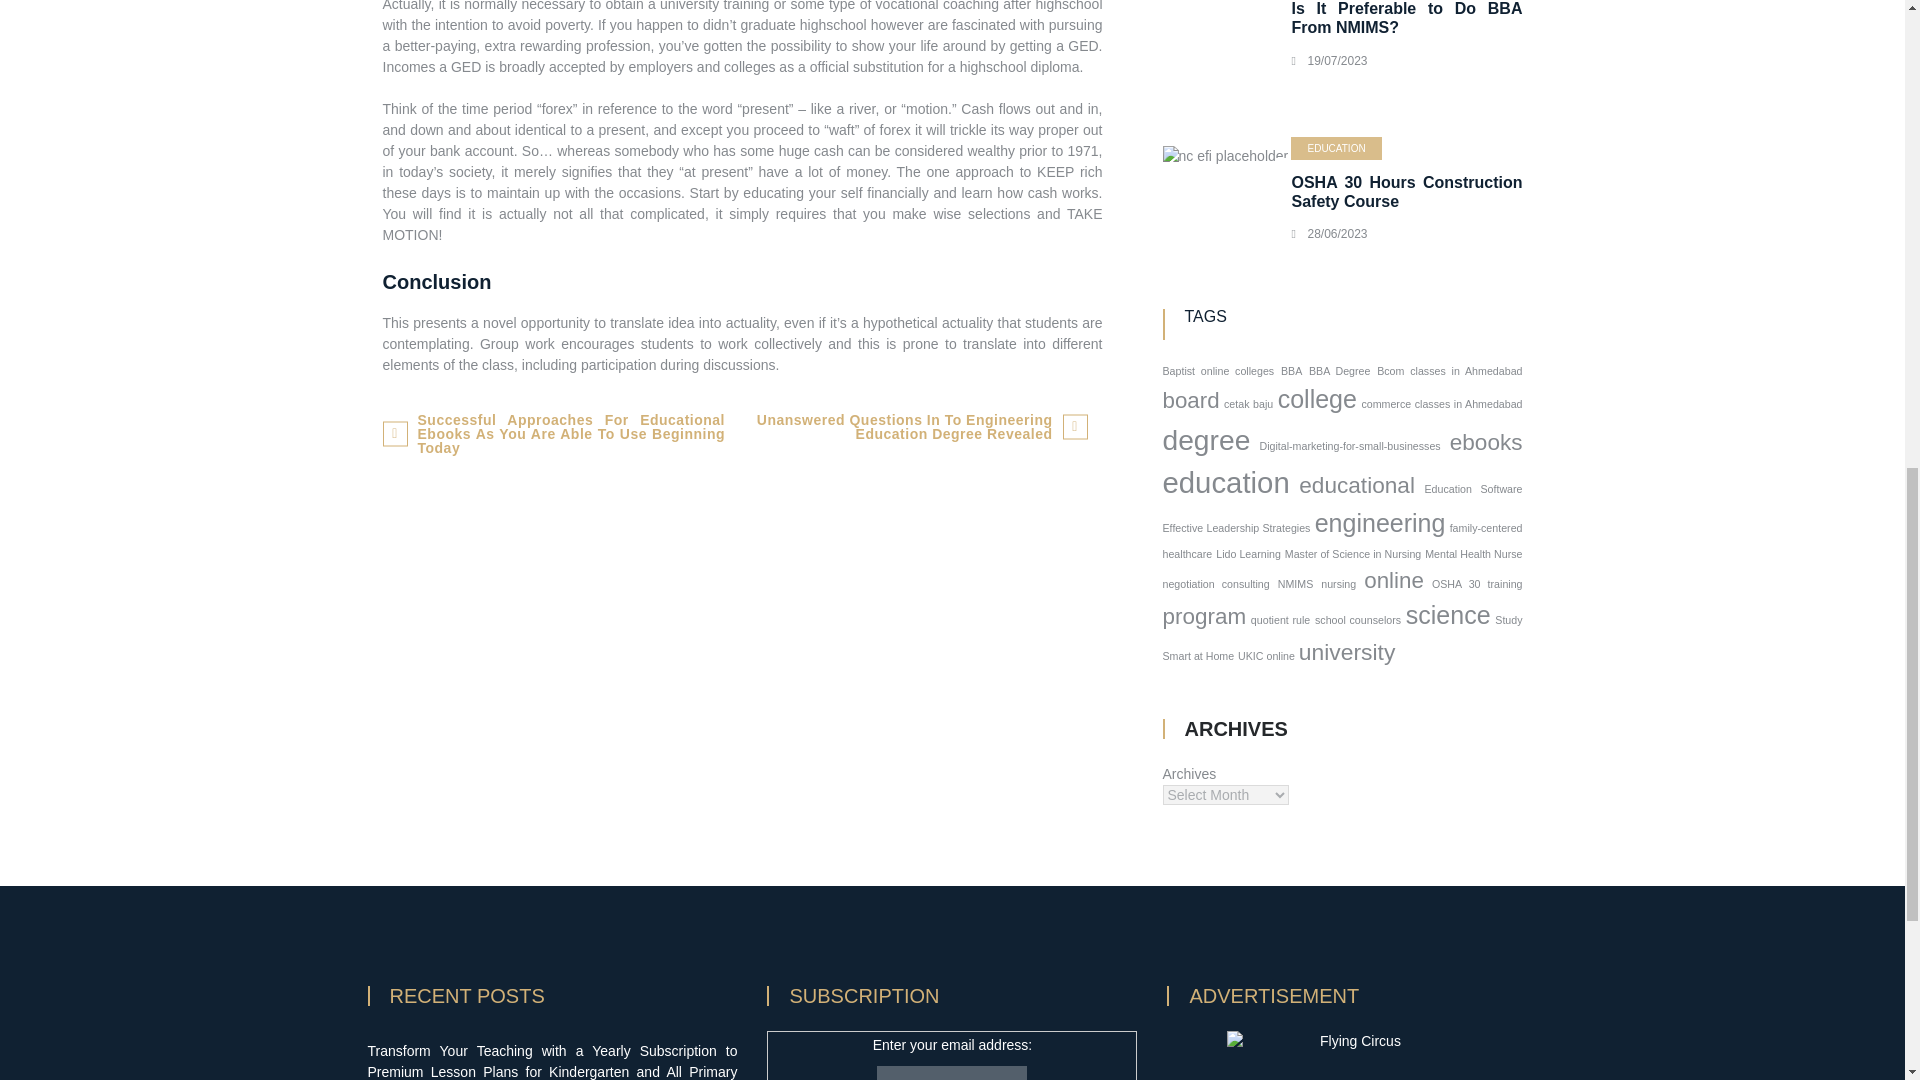 This screenshot has width=1920, height=1080. I want to click on Is It Preferable to Do BBA From NMIMS? 6, so click(1233, 43).